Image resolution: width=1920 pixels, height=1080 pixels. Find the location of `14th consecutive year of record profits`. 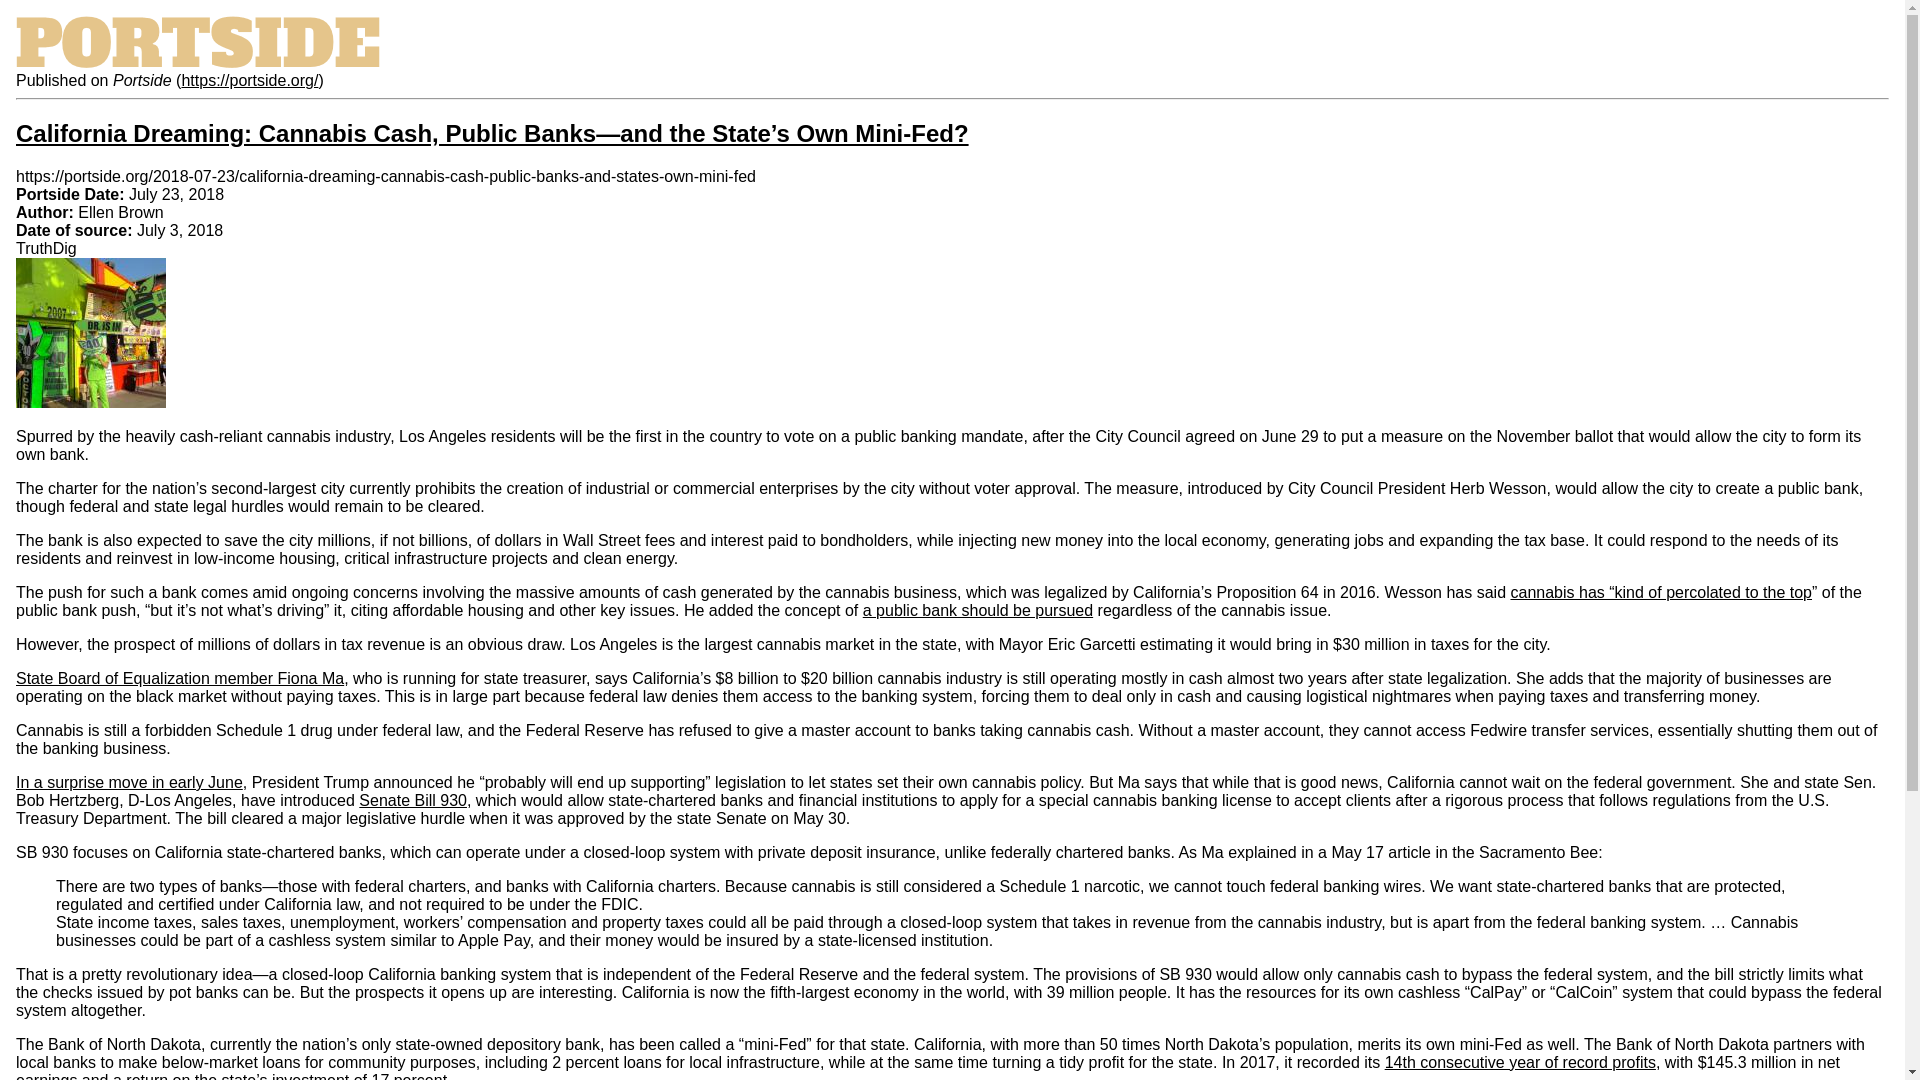

14th consecutive year of record profits is located at coordinates (1520, 1062).